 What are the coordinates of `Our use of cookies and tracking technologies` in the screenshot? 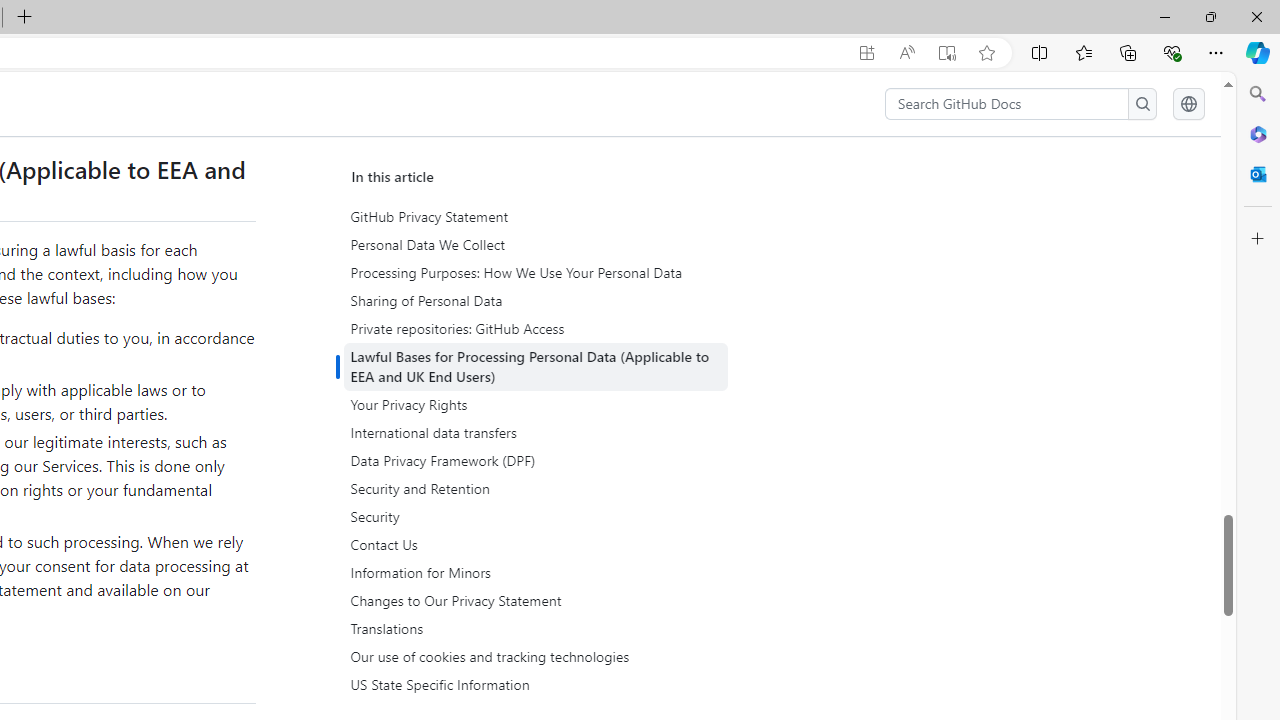 It's located at (538, 656).